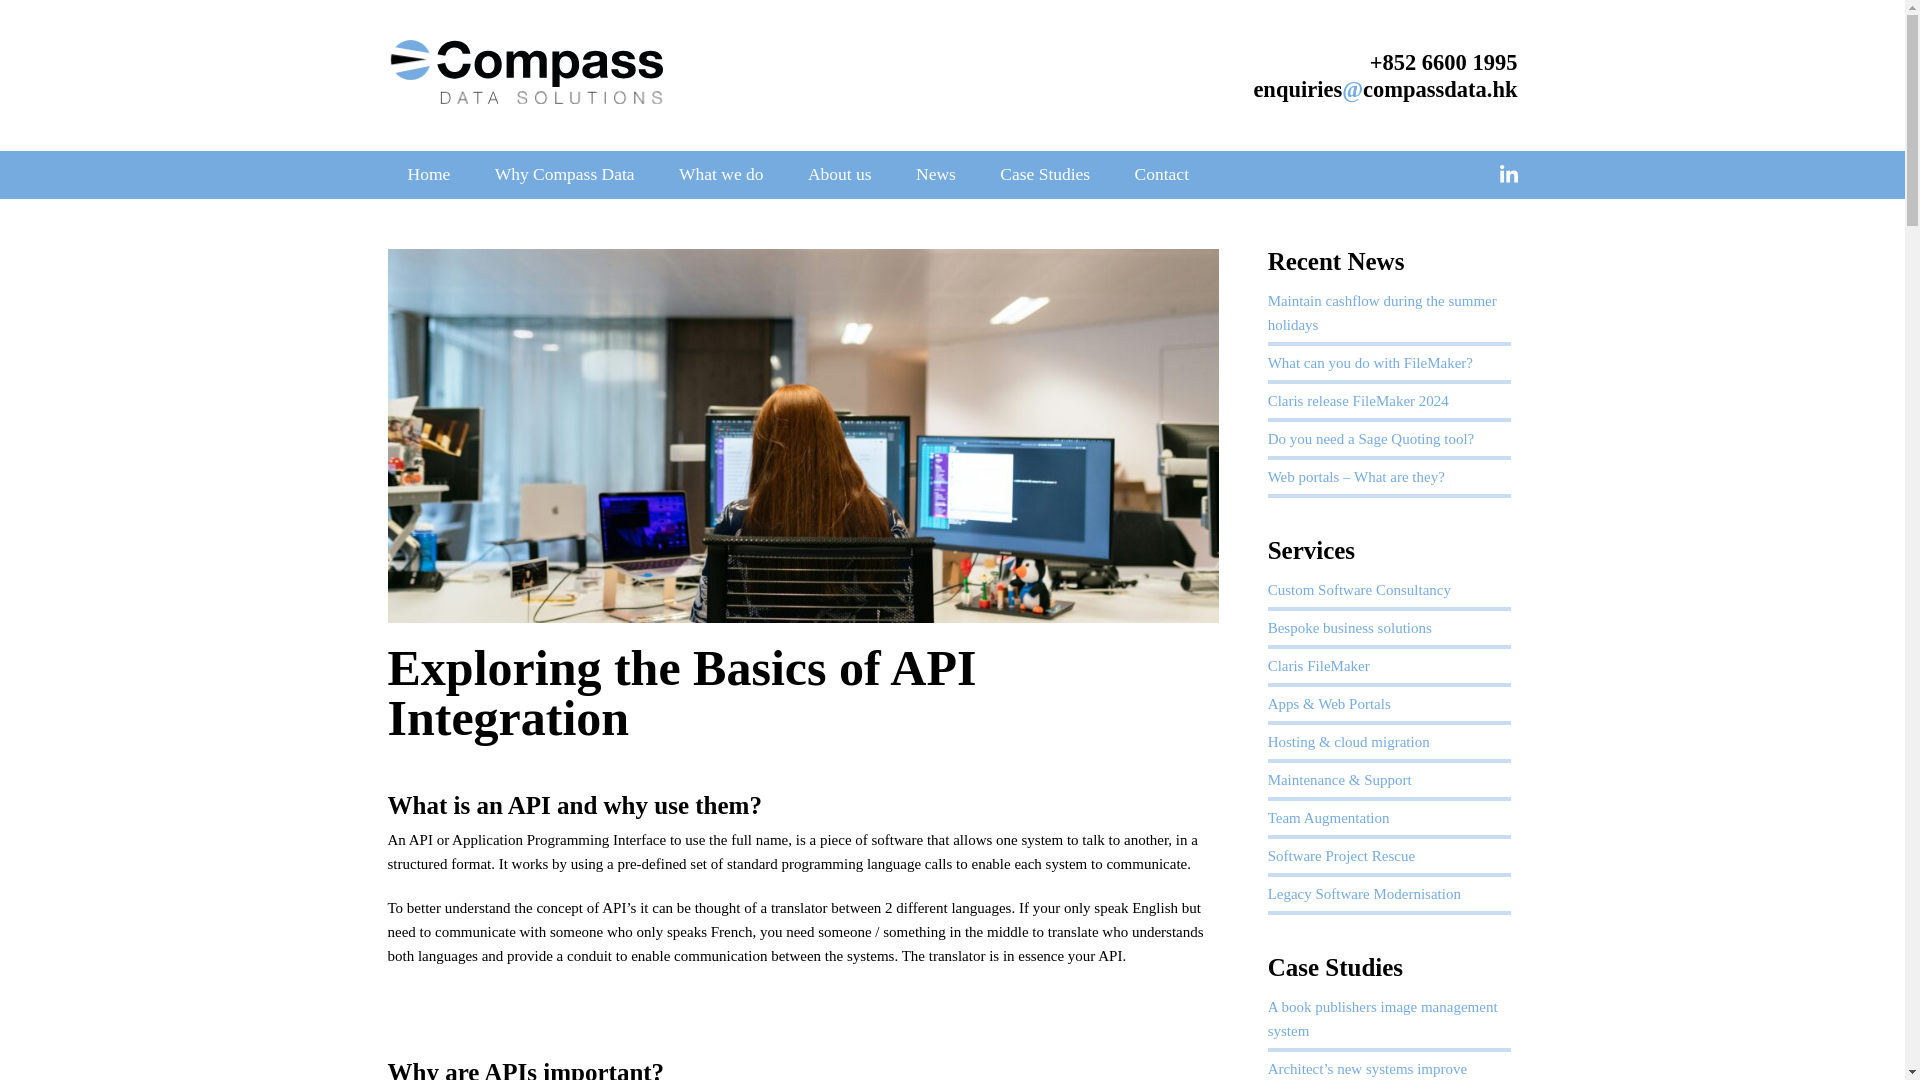  Describe the element at coordinates (936, 174) in the screenshot. I see `News` at that location.